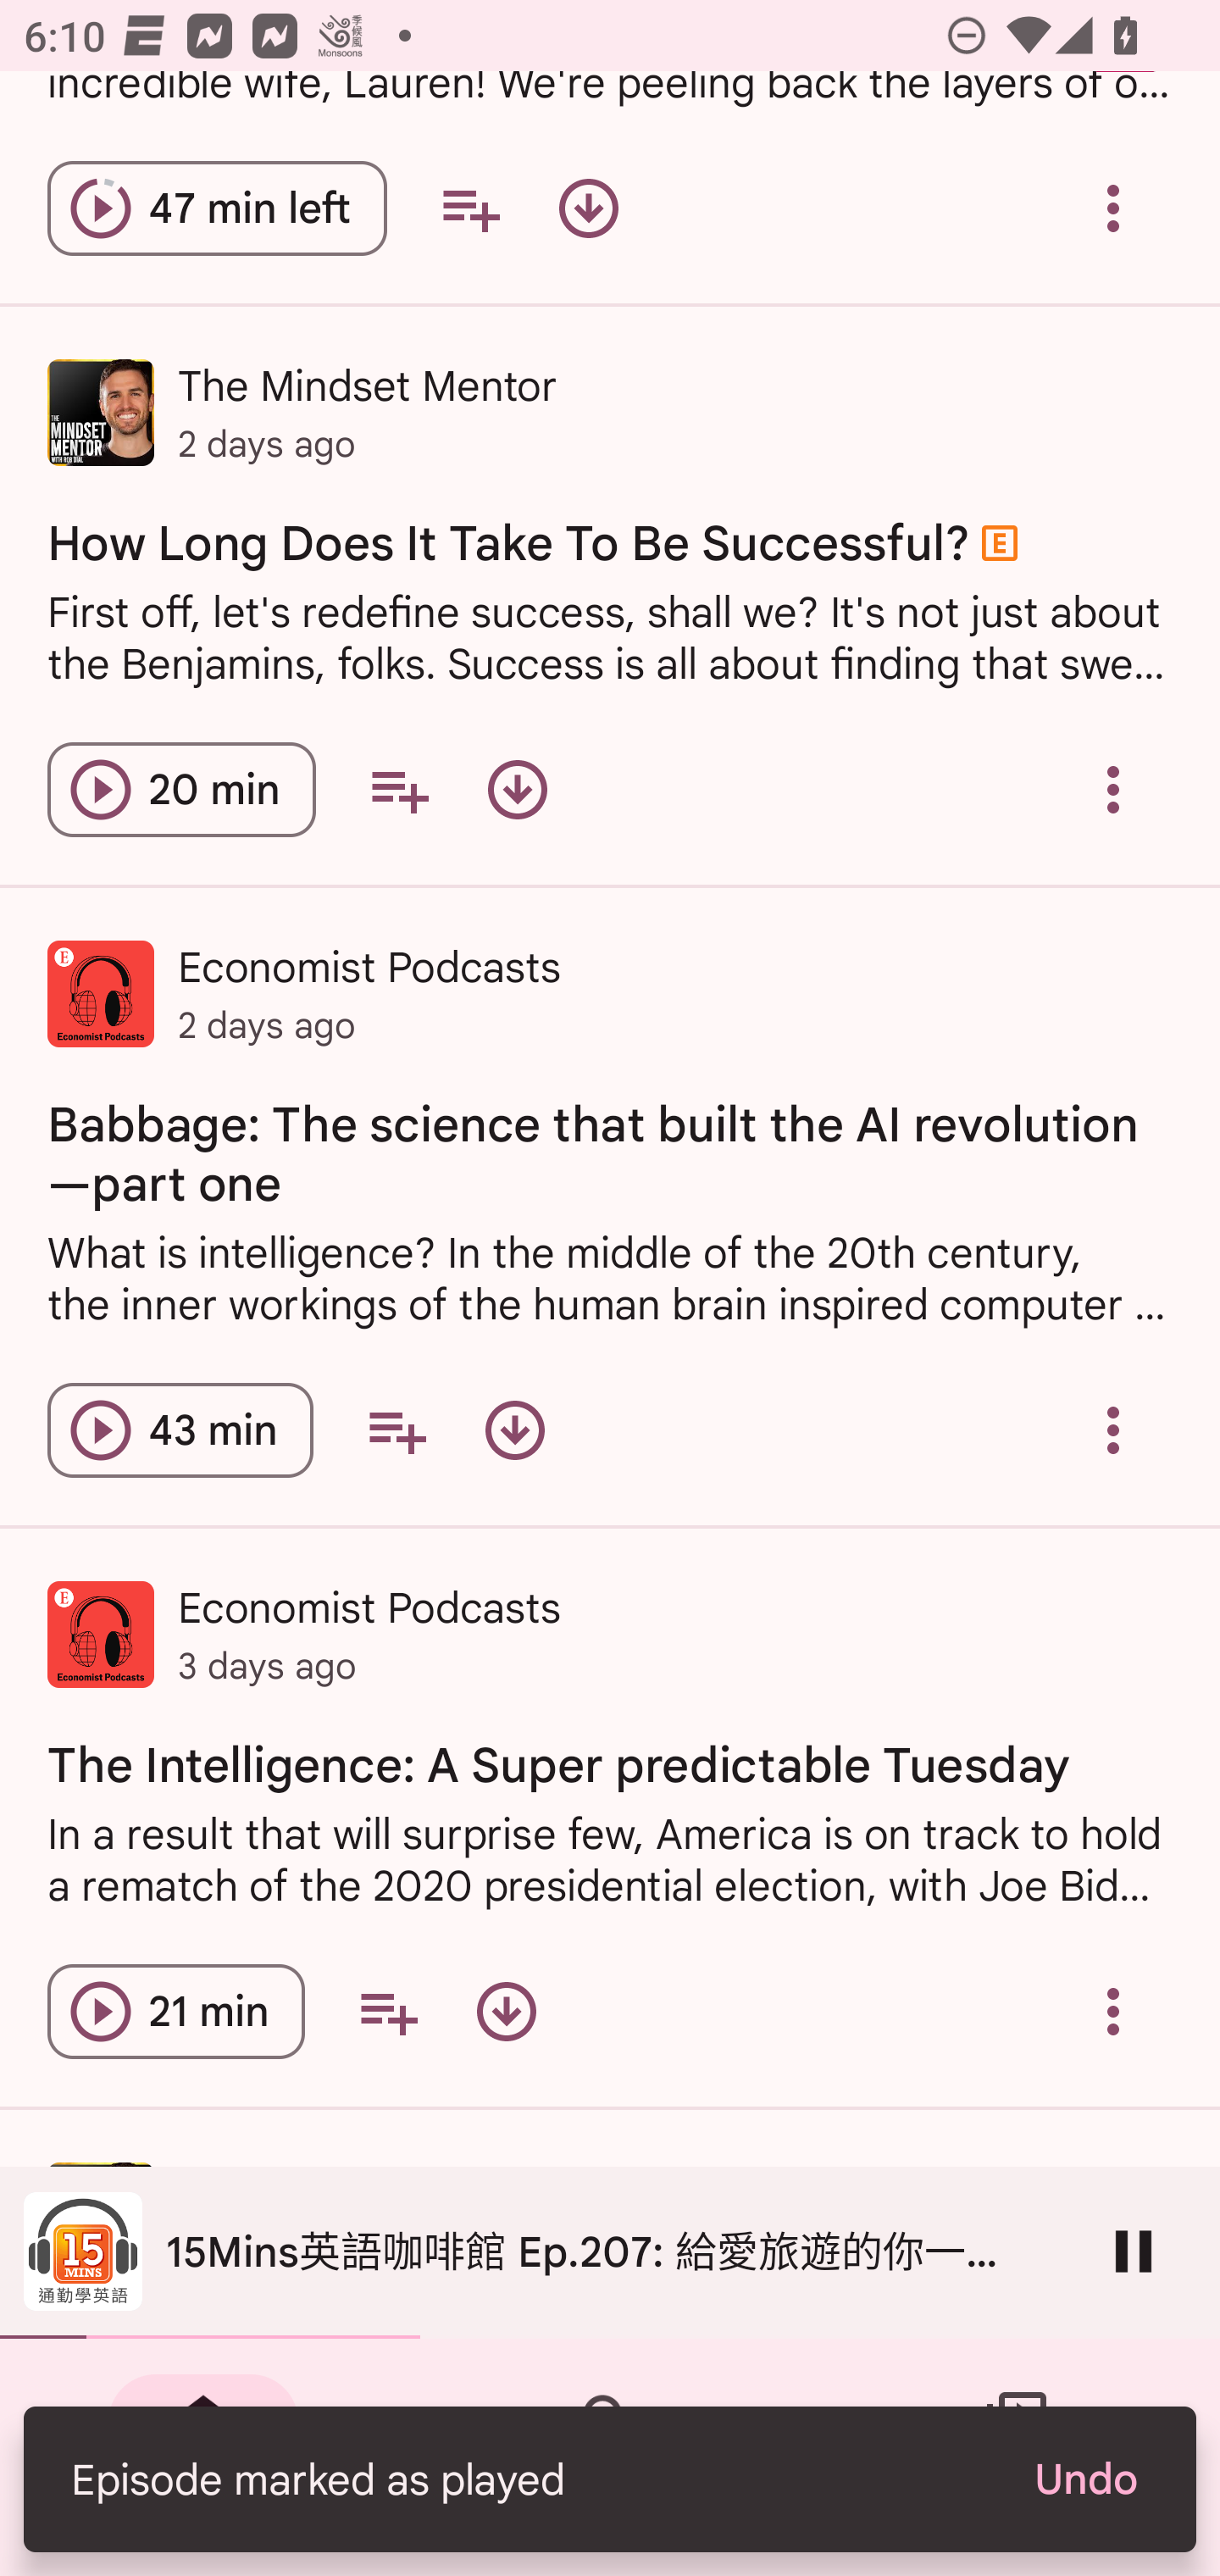 The image size is (1220, 2576). What do you see at coordinates (1113, 790) in the screenshot?
I see `Overflow menu` at bounding box center [1113, 790].